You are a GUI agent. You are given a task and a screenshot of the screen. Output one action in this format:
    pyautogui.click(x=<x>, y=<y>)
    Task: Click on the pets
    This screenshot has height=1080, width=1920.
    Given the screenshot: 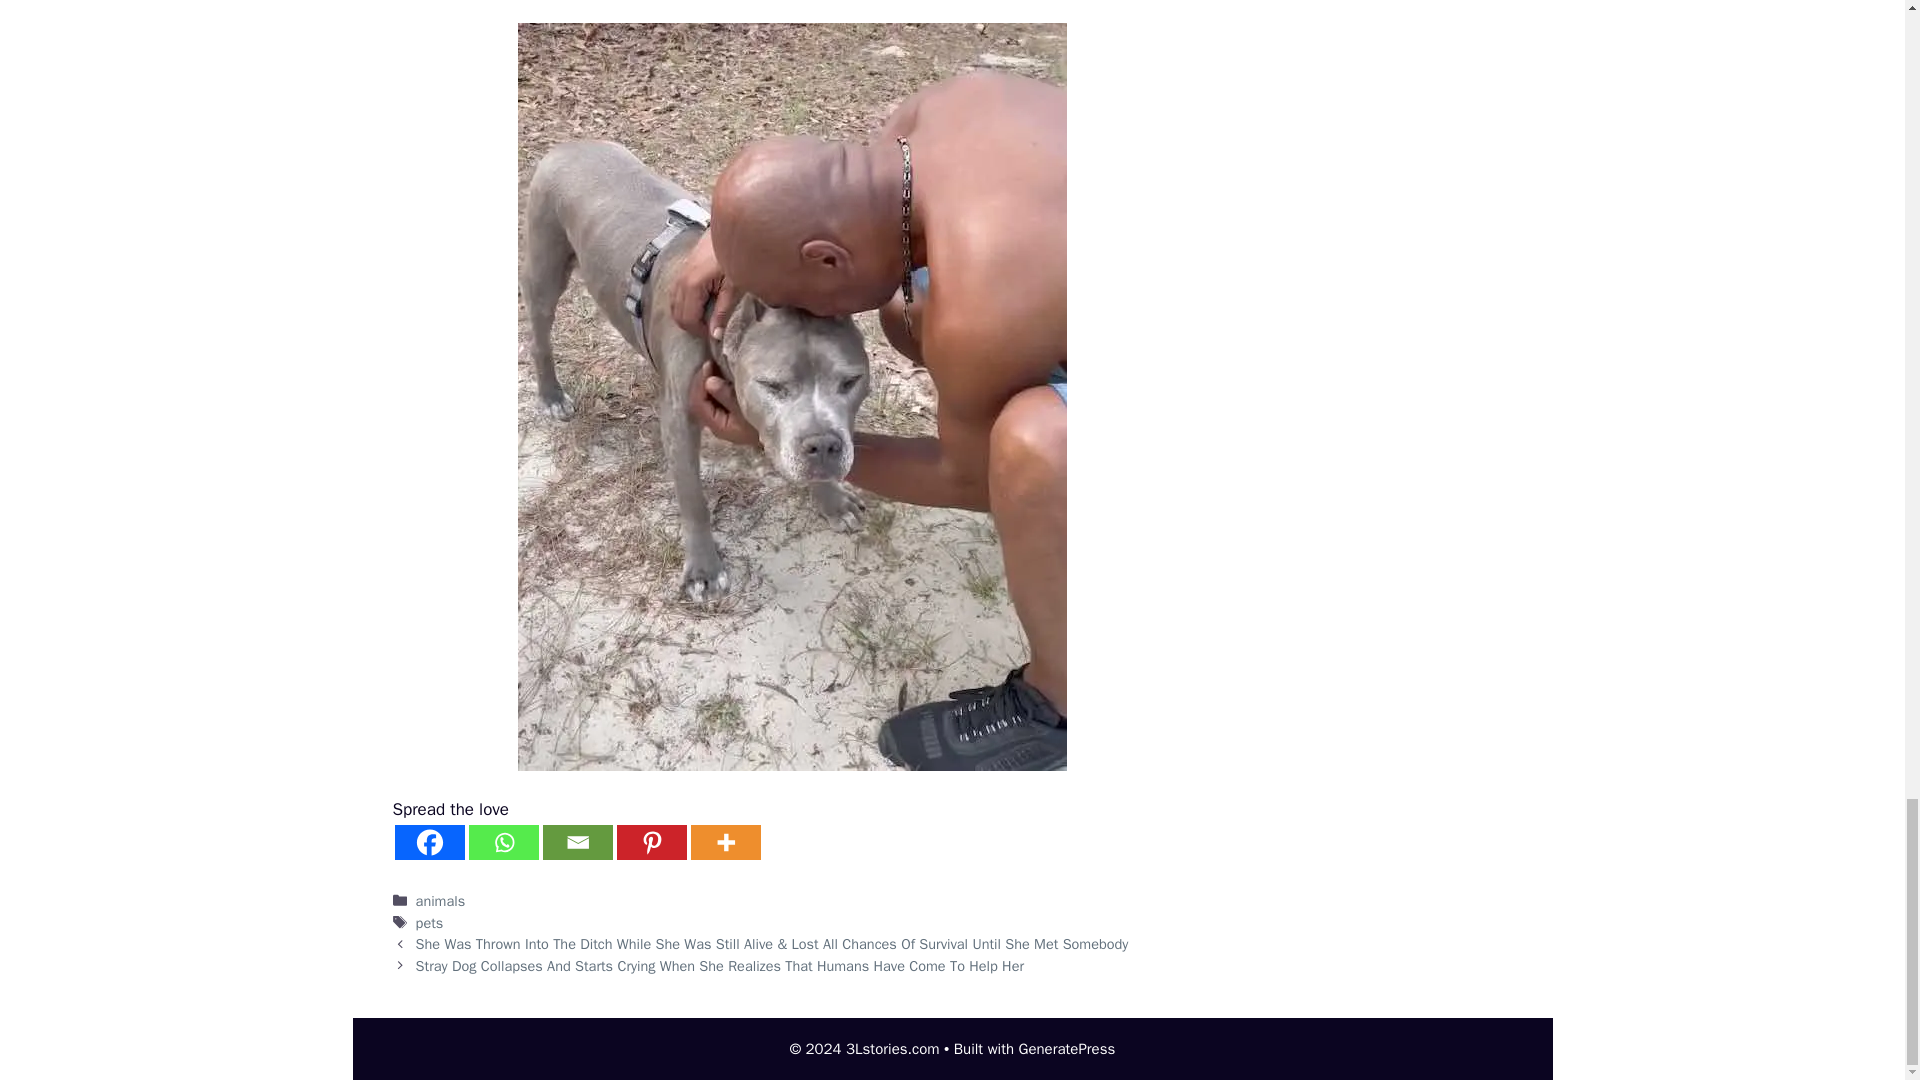 What is the action you would take?
    pyautogui.click(x=430, y=922)
    